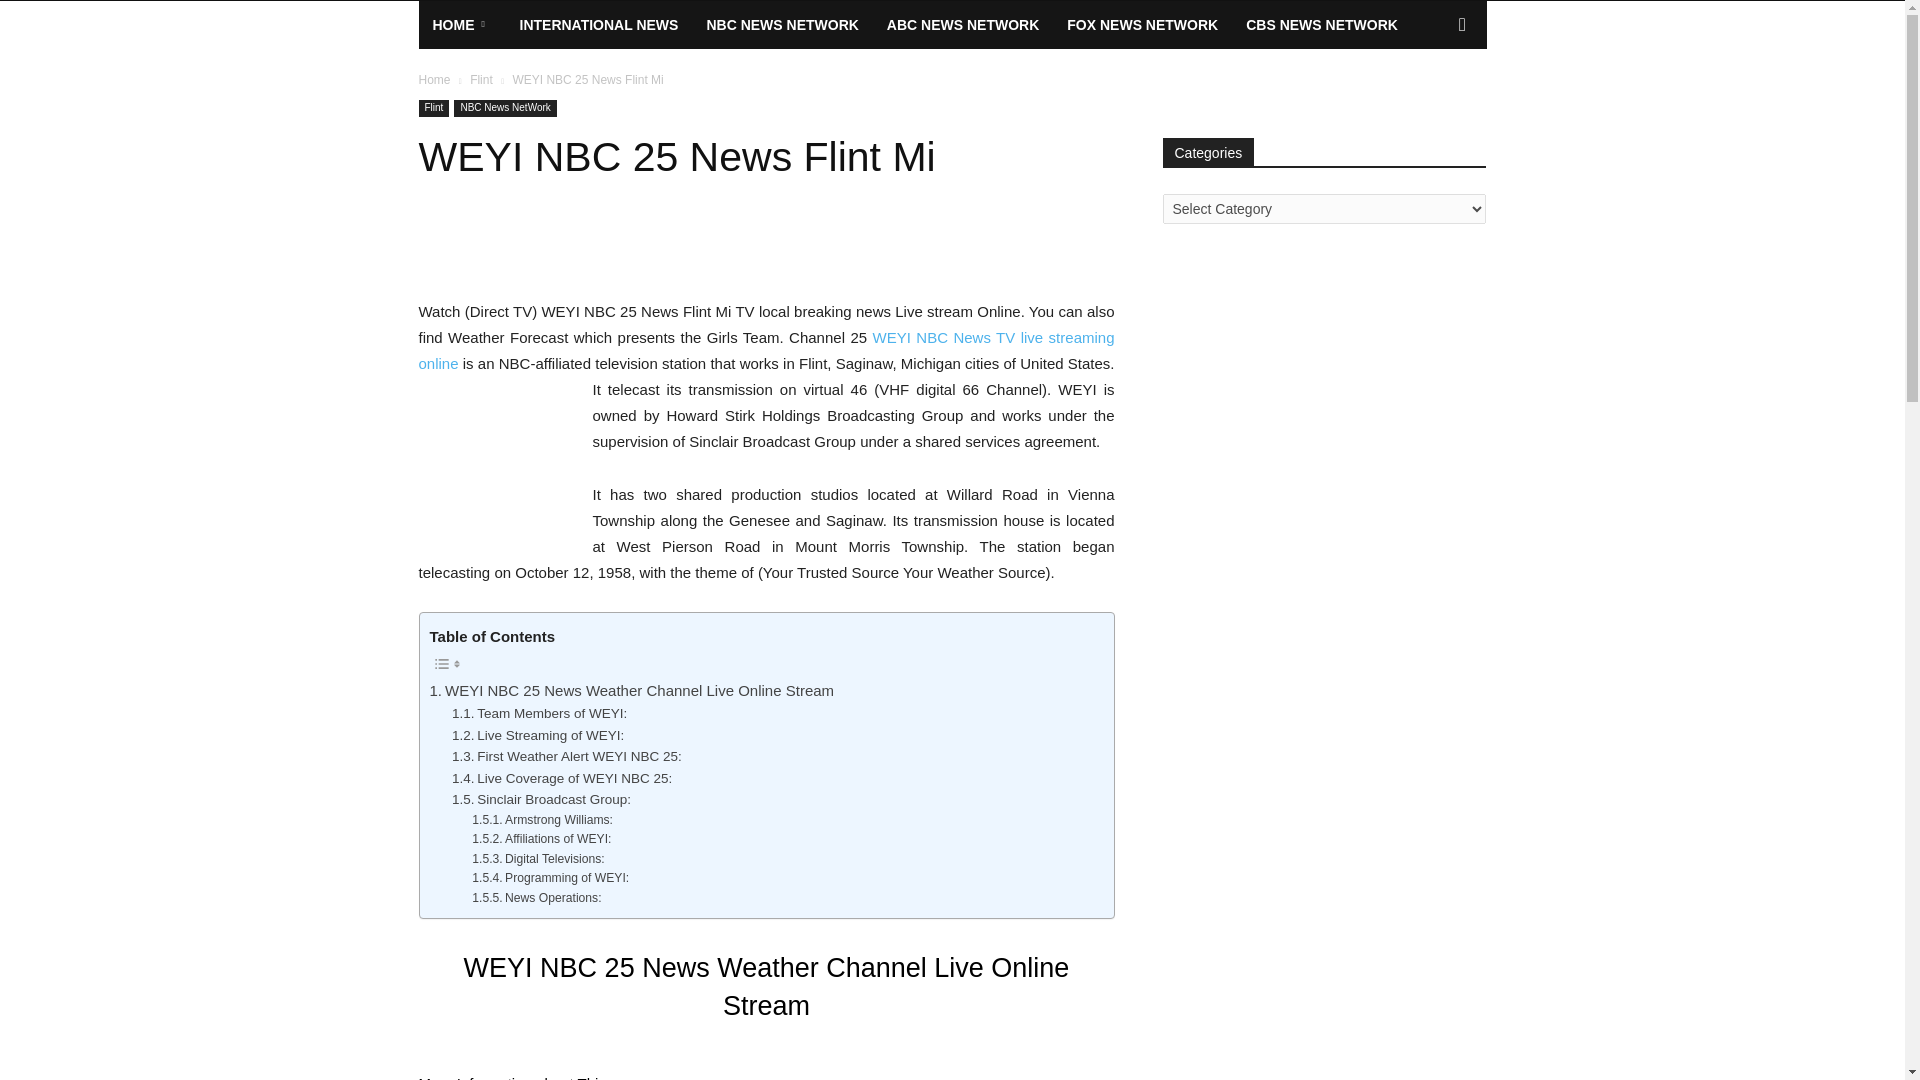  Describe the element at coordinates (542, 820) in the screenshot. I see `Armstrong Williams:` at that location.